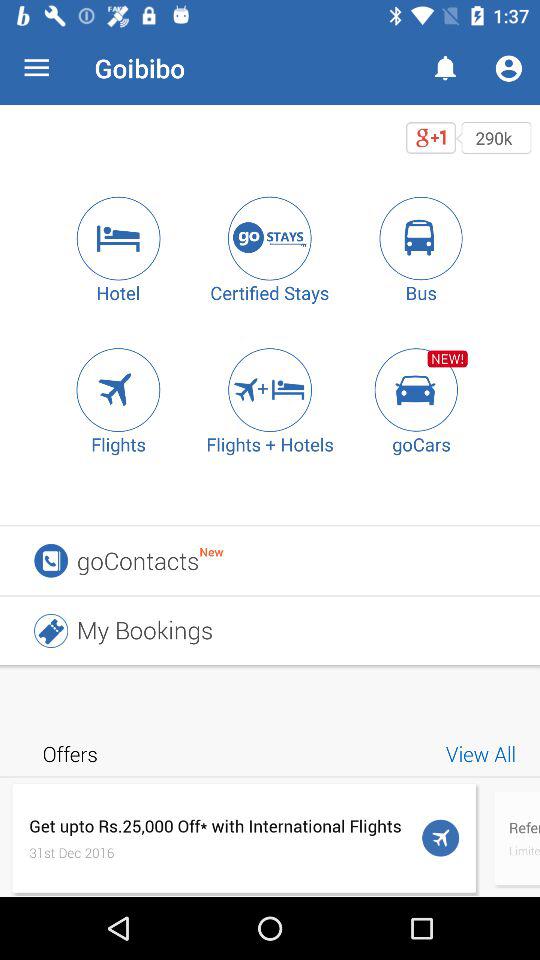 This screenshot has width=540, height=960. Describe the element at coordinates (118, 390) in the screenshot. I see `open the item next to flights + hotels icon` at that location.